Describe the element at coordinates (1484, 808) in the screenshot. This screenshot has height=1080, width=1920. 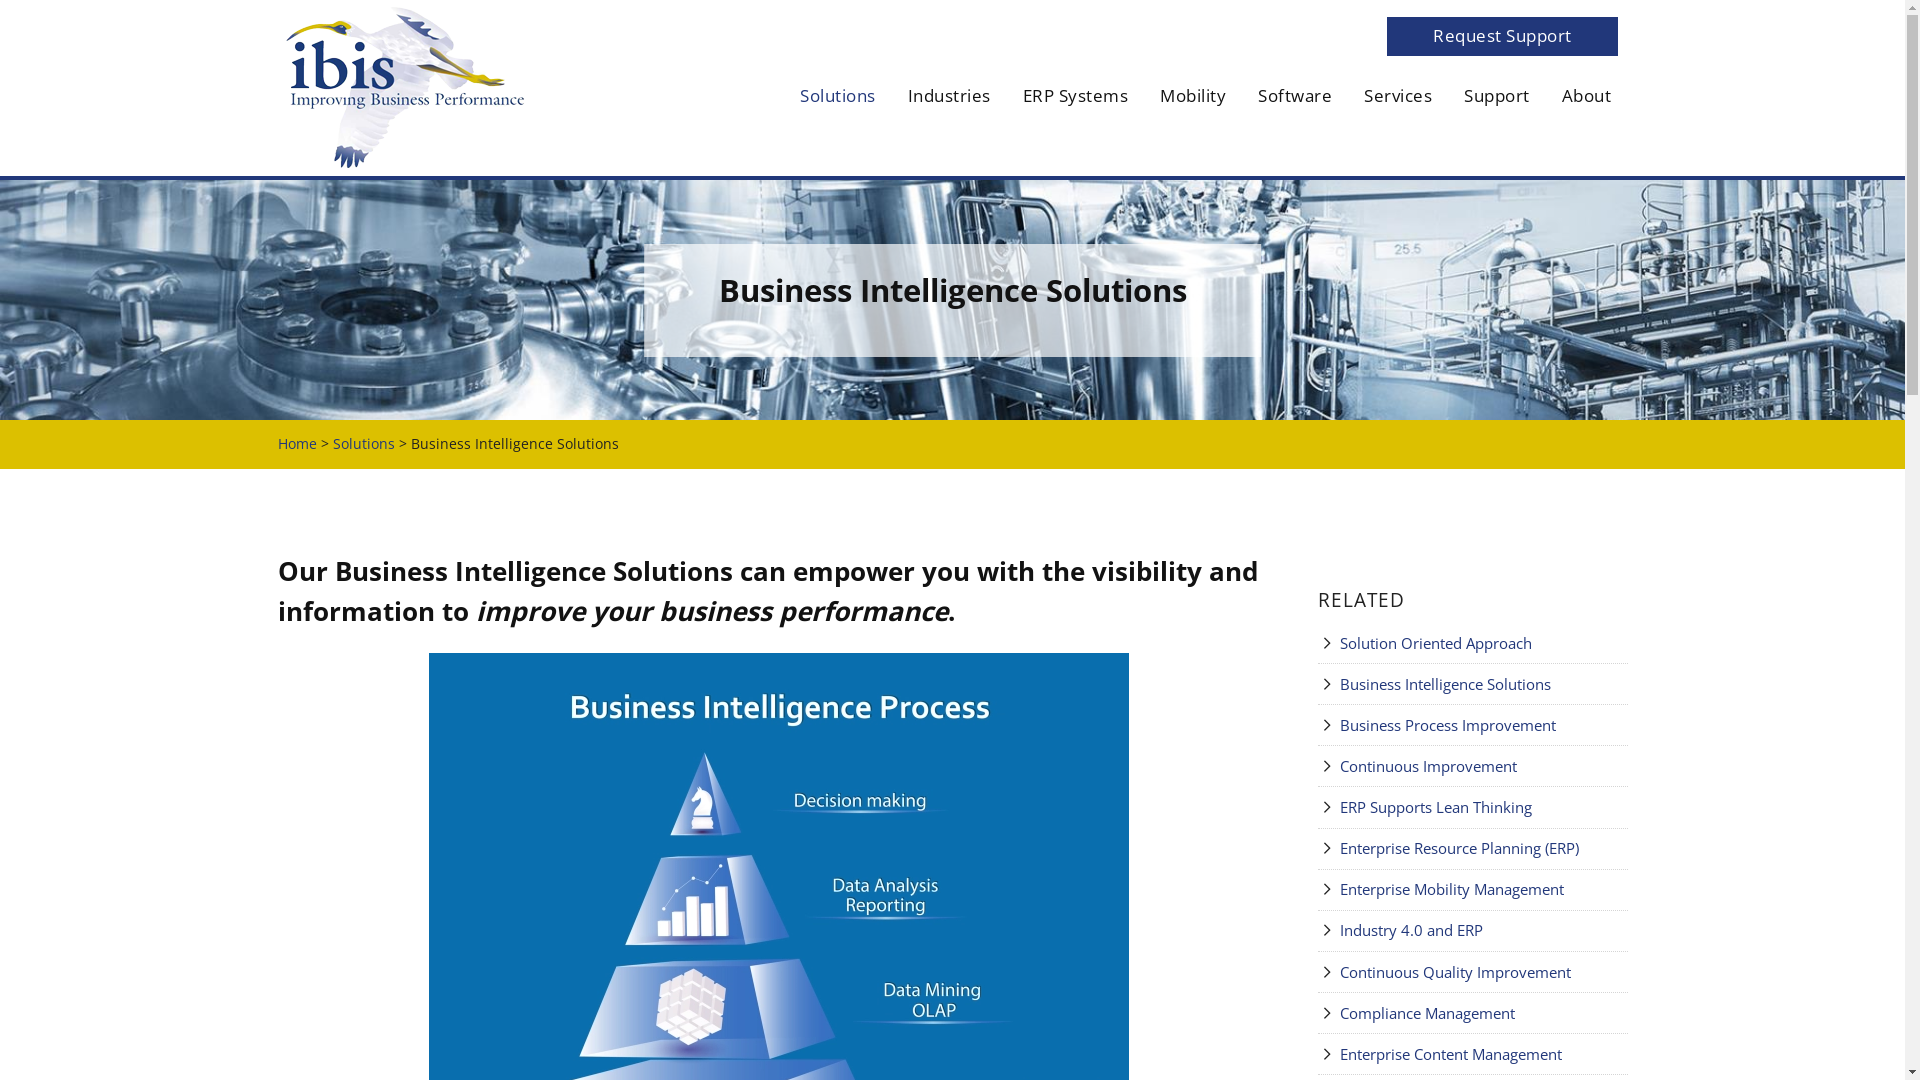
I see `ERP Supports Lean Thinking` at that location.